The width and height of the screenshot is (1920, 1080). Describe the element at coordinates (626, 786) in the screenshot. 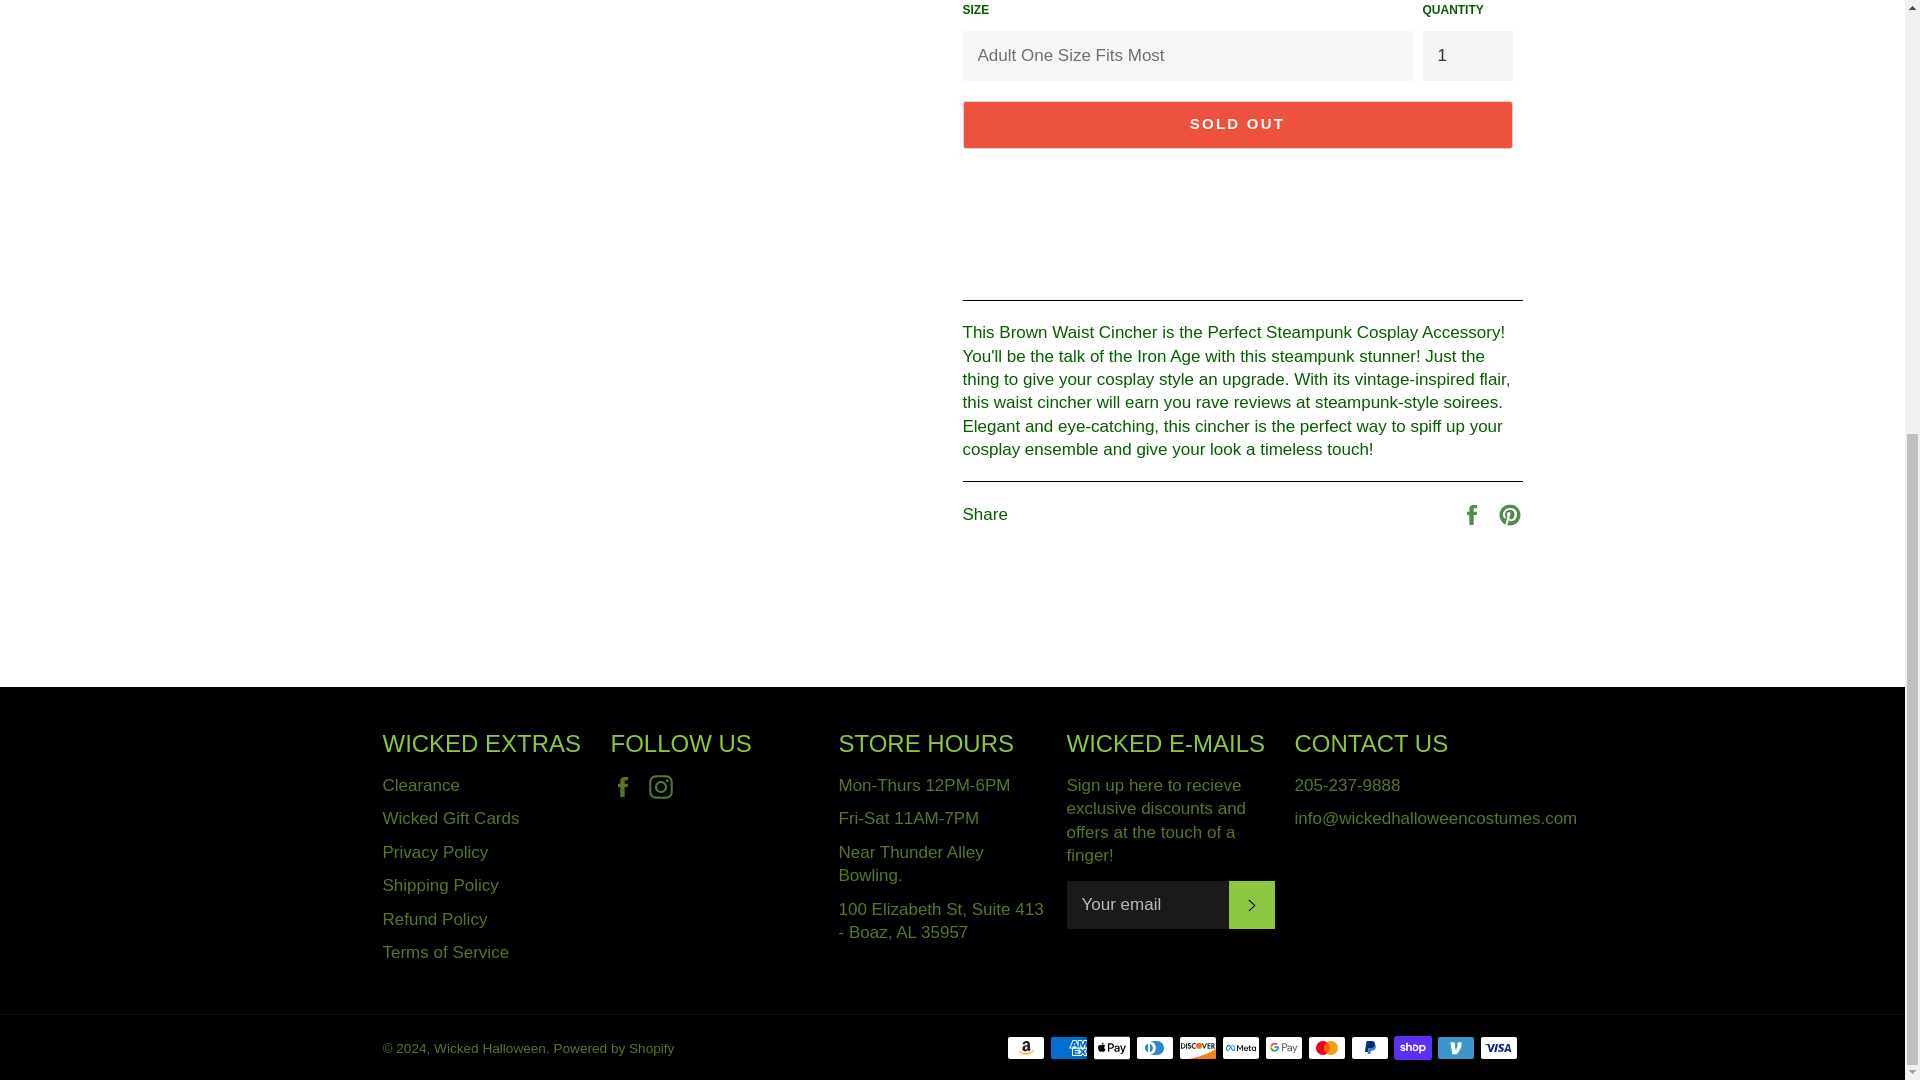

I see `Wicked Halloween on Facebook` at that location.